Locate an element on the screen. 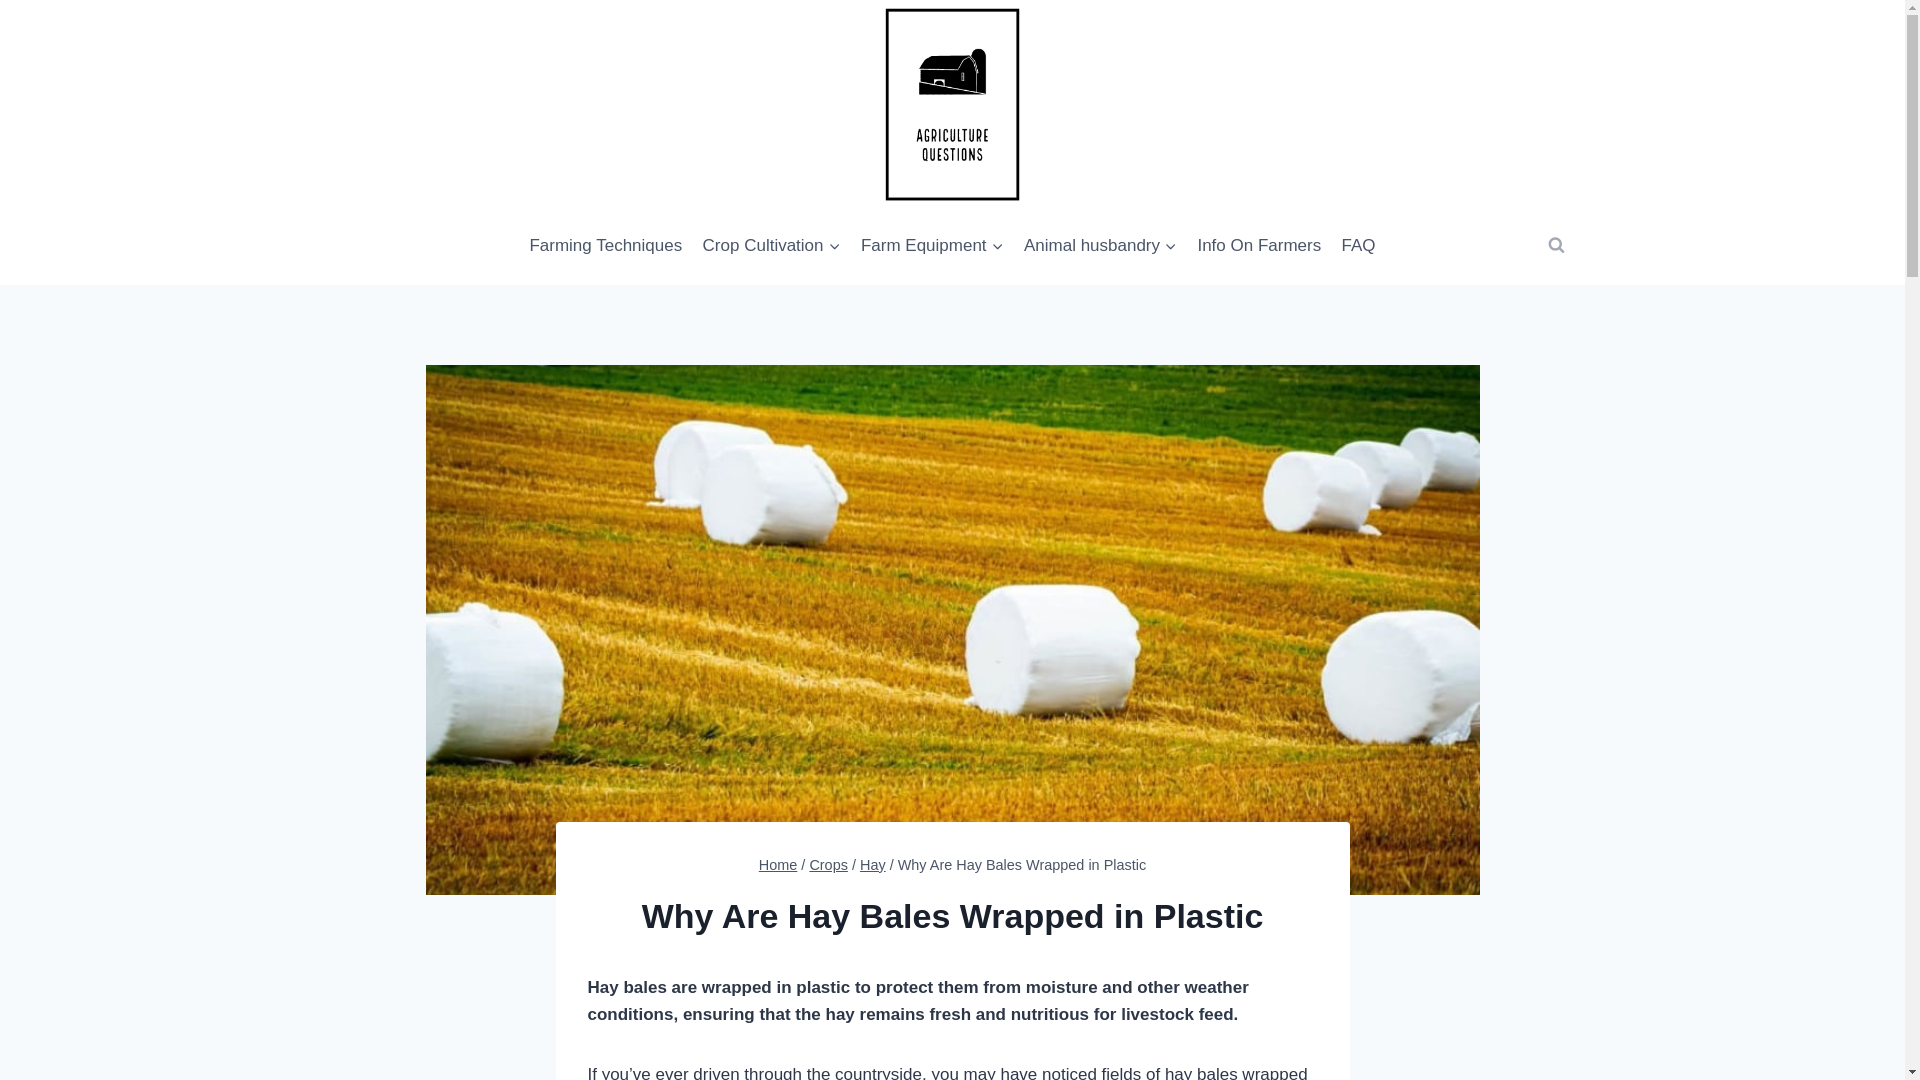 The image size is (1920, 1080). FAQ is located at coordinates (1357, 246).